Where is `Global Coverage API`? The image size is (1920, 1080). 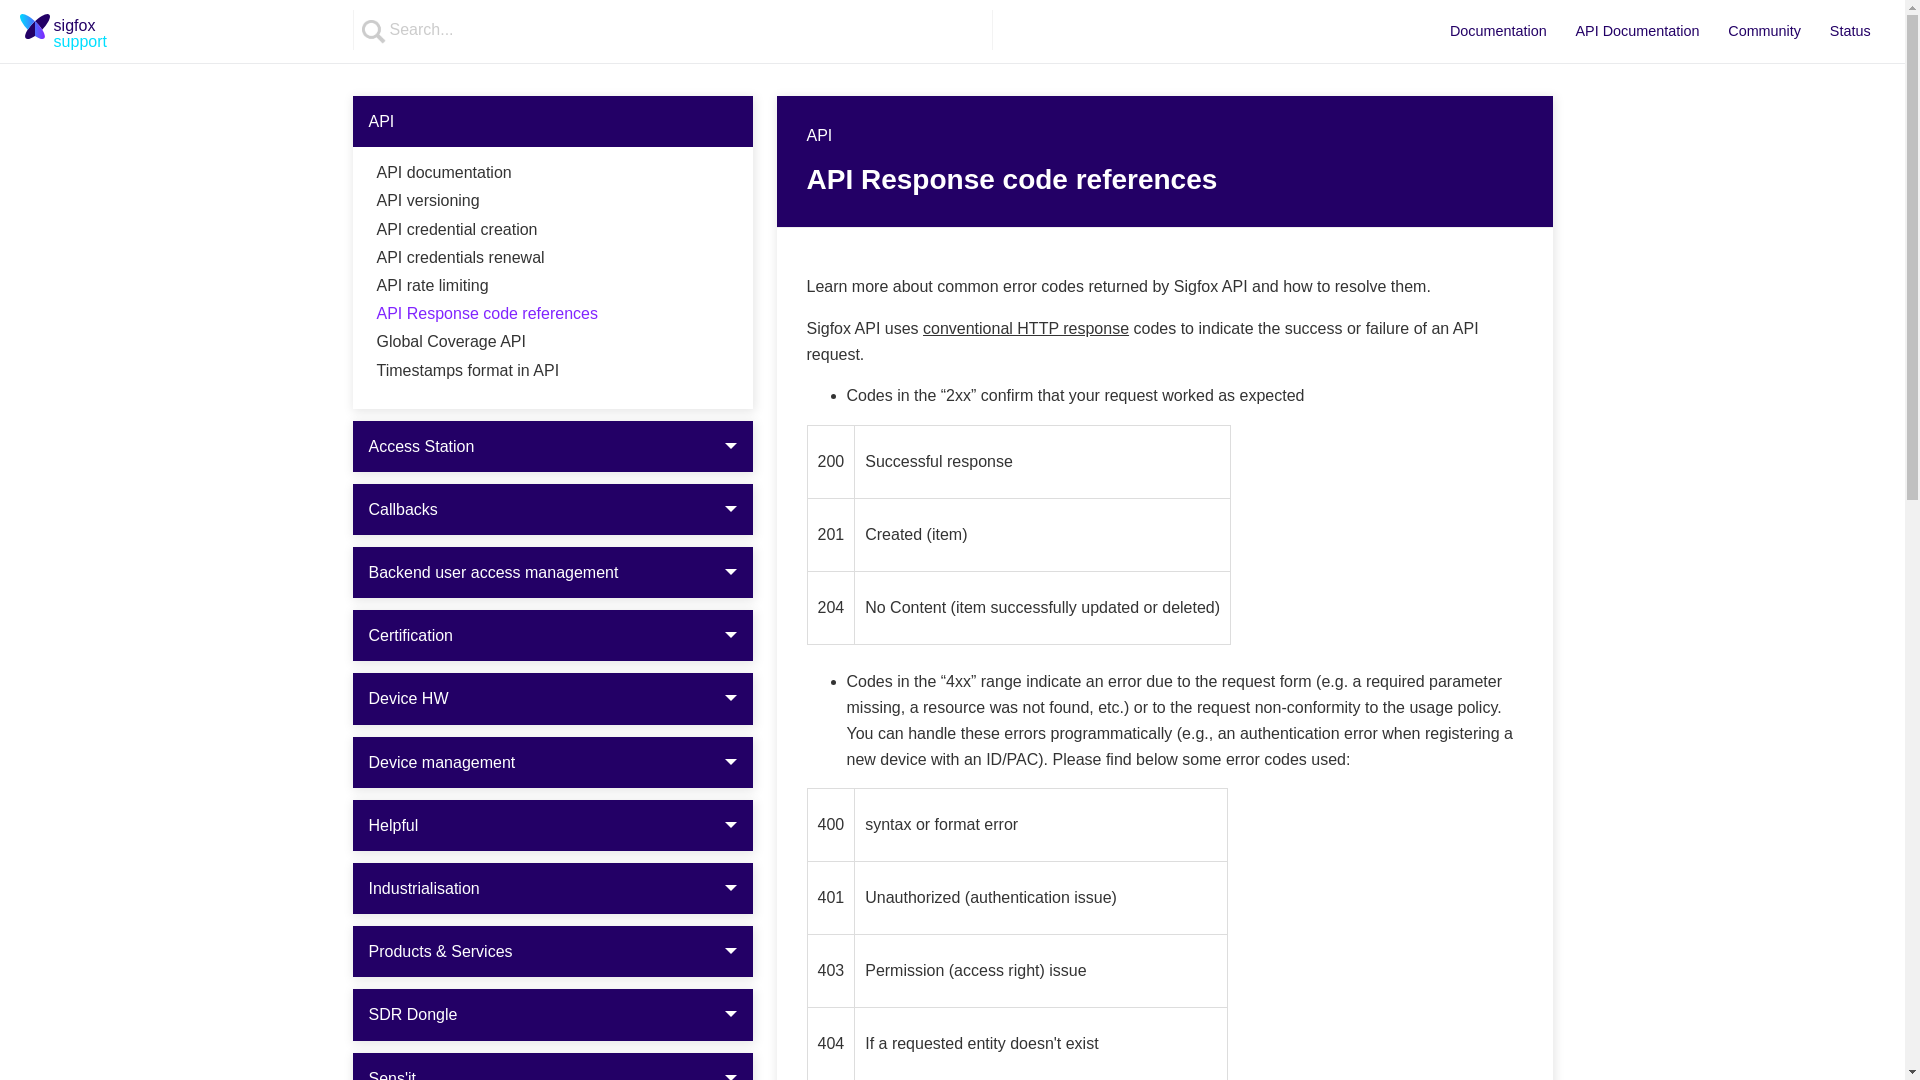
Global Coverage API is located at coordinates (552, 200).